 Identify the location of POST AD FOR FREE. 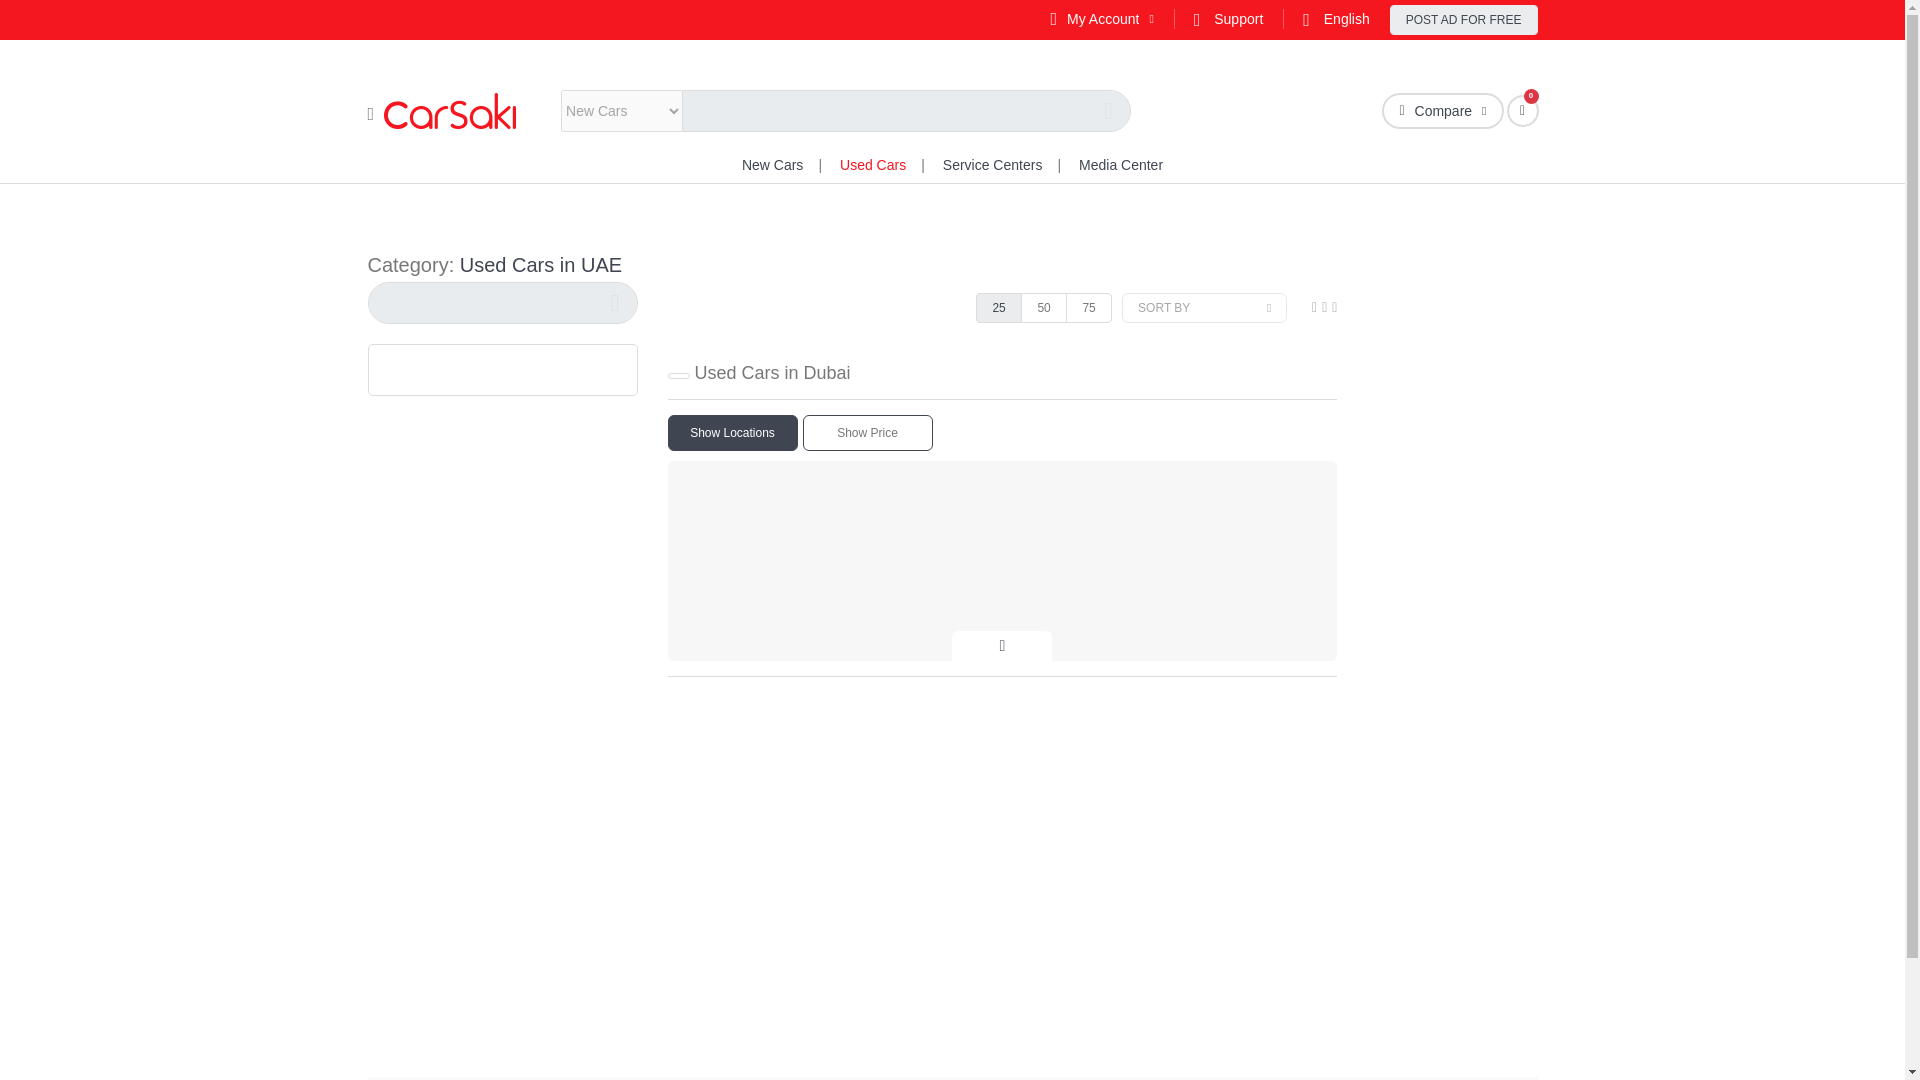
(1464, 20).